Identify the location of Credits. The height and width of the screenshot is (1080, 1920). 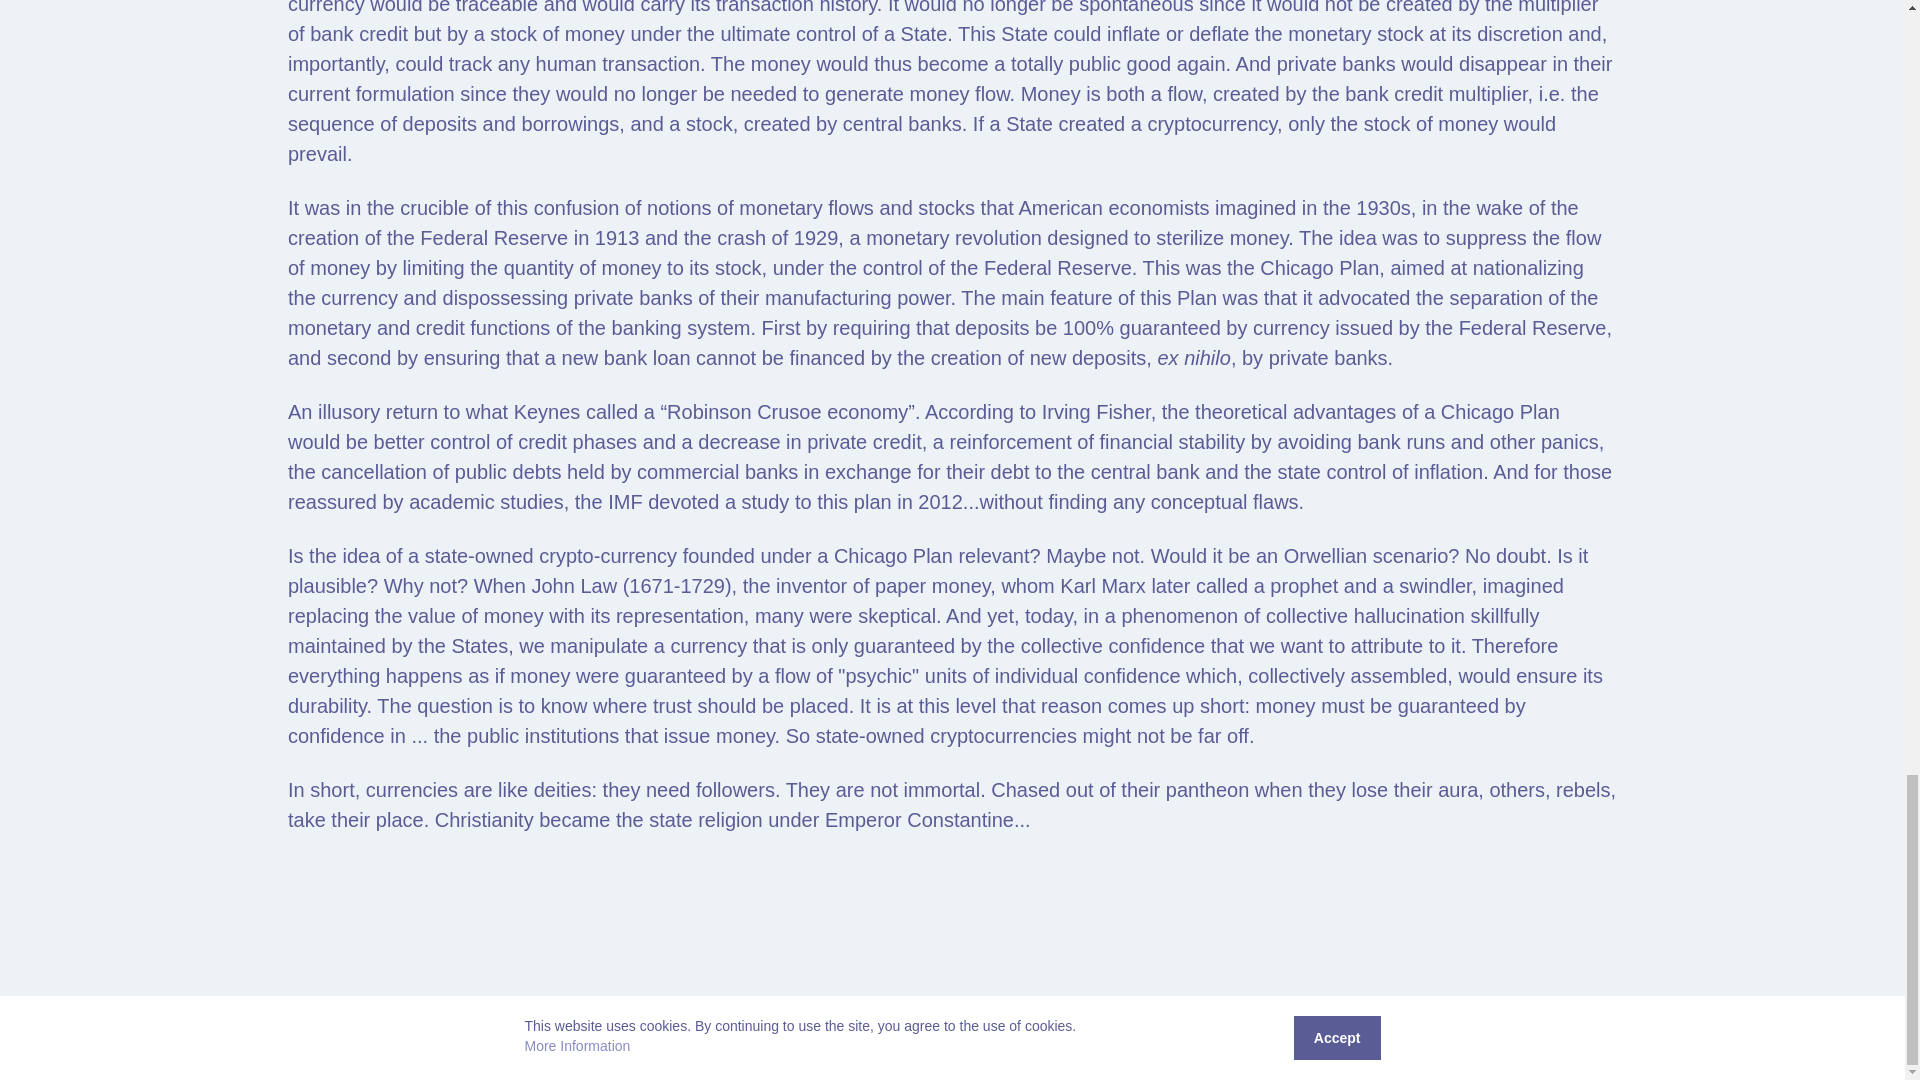
(1709, 1050).